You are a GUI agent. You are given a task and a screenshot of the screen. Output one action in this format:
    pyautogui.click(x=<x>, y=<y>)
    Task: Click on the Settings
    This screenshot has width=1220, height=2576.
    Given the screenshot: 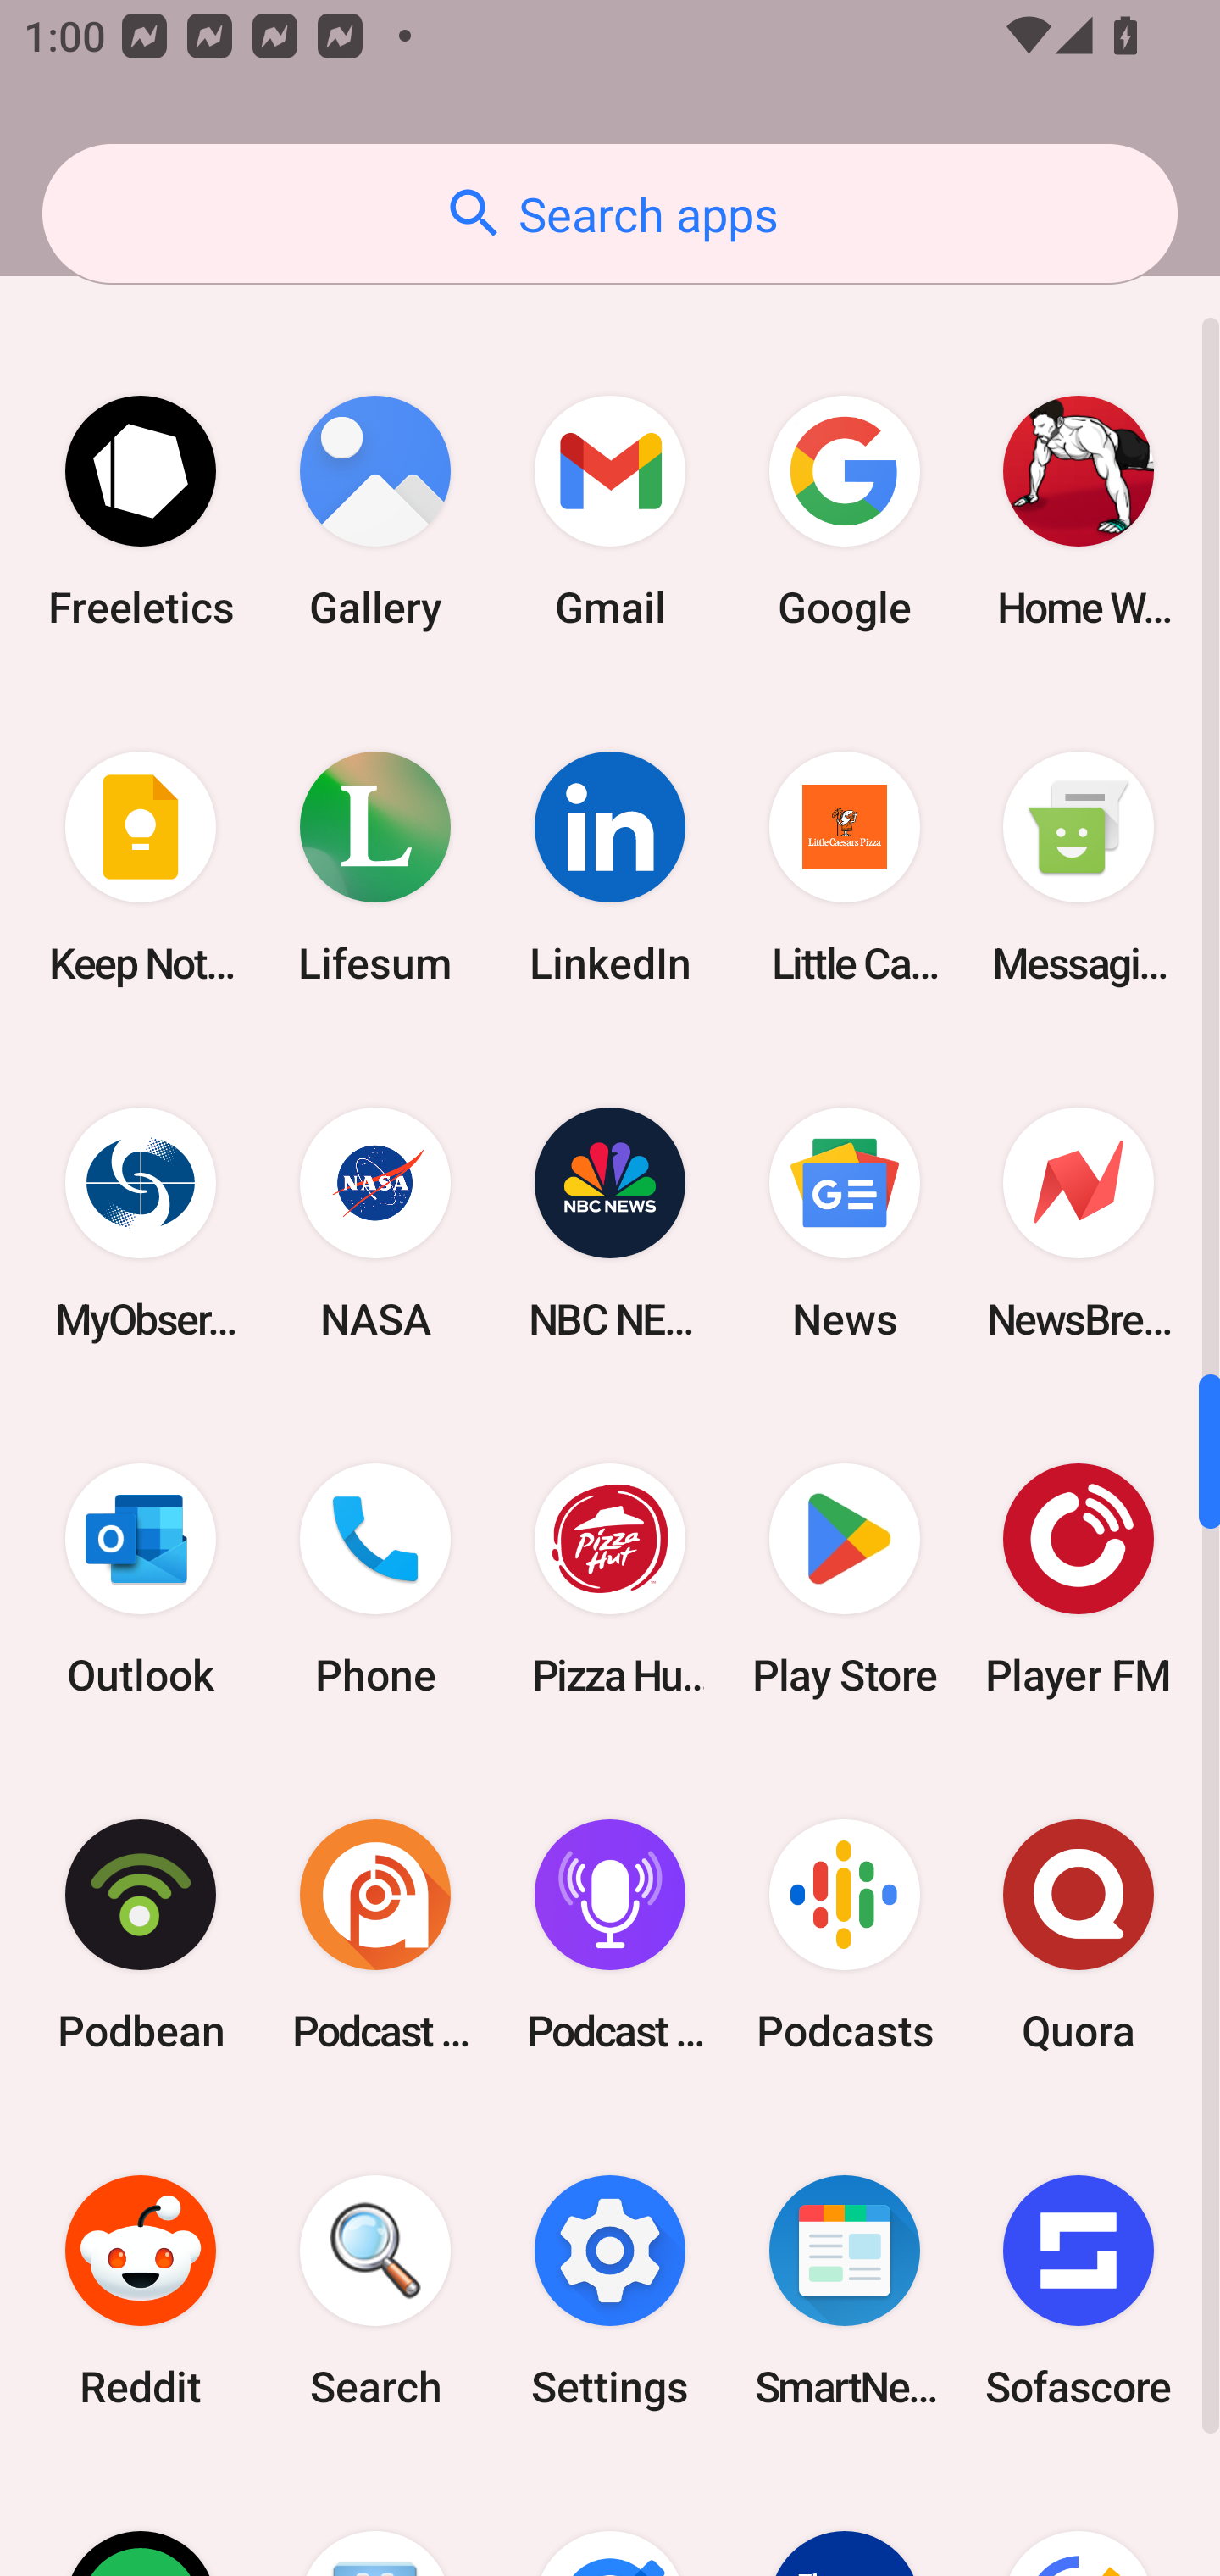 What is the action you would take?
    pyautogui.click(x=610, y=2291)
    